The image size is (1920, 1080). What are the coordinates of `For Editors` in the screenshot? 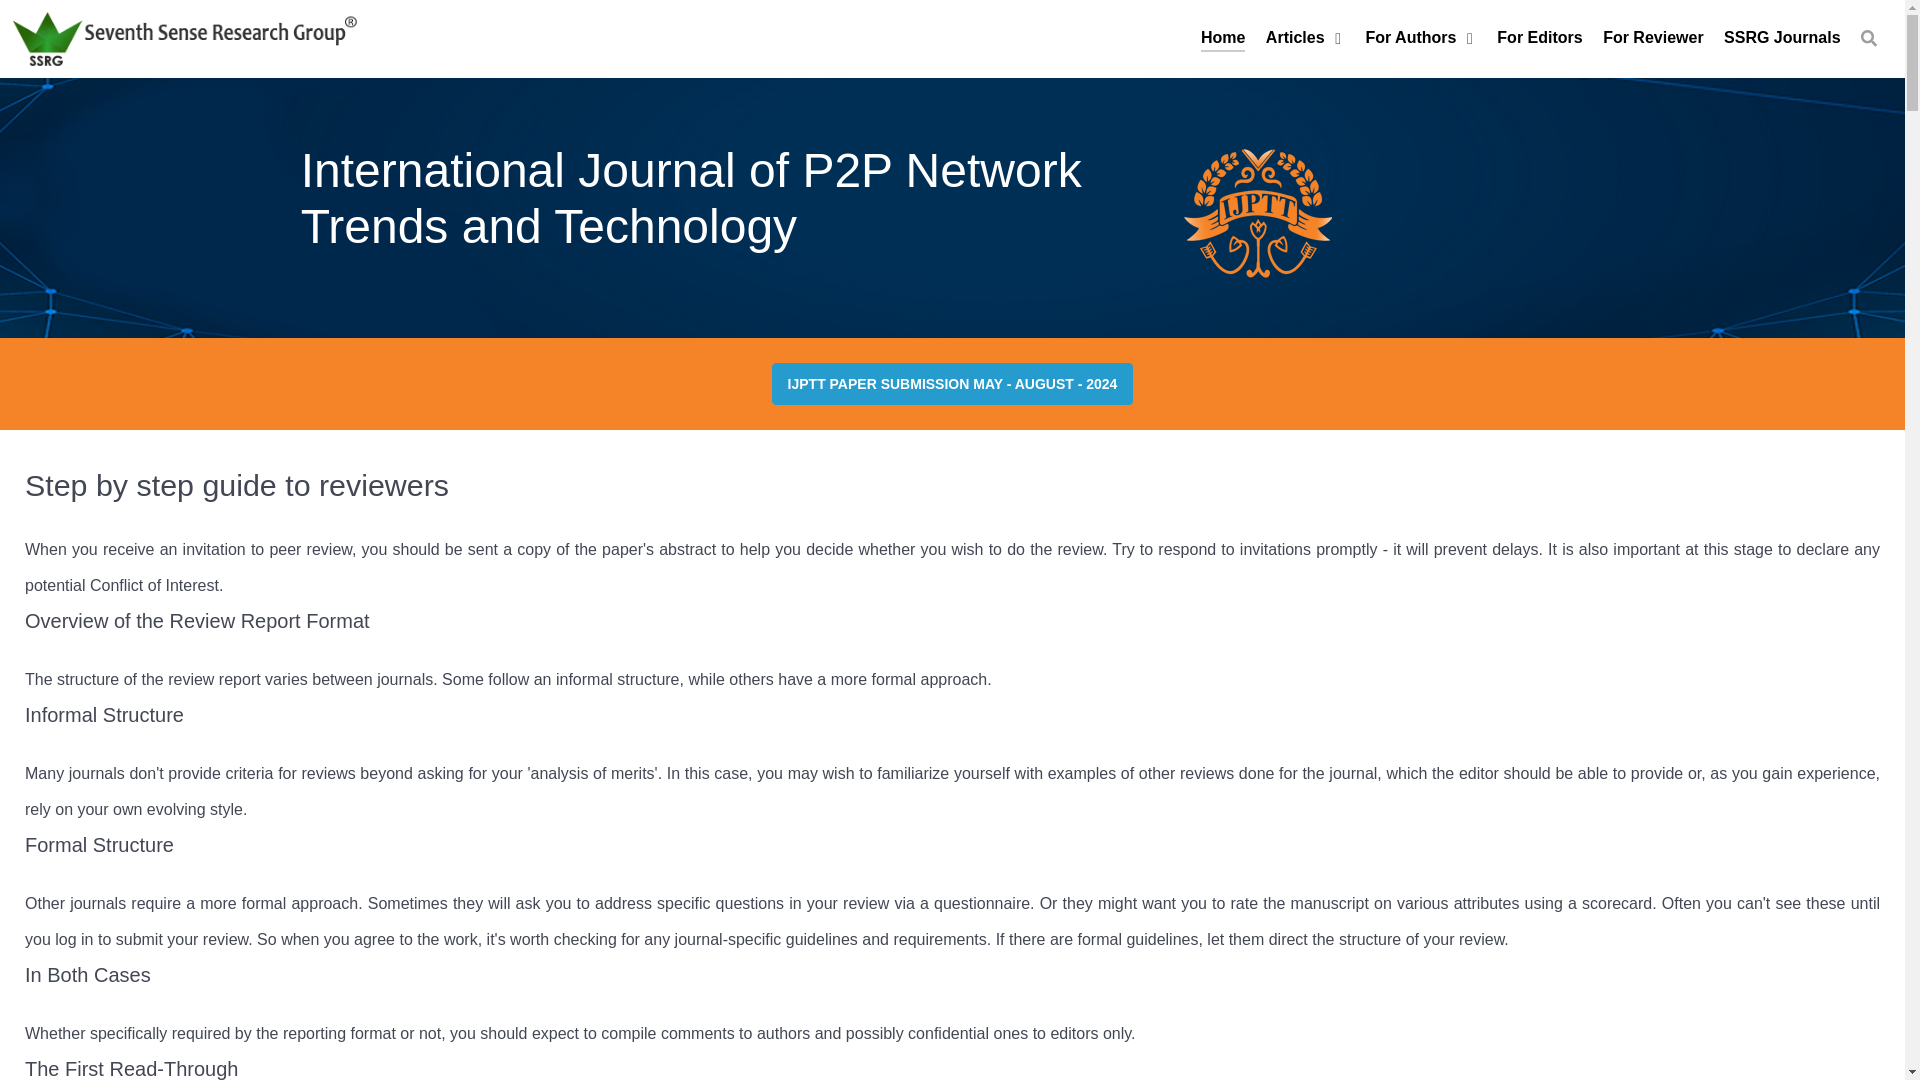 It's located at (1540, 38).